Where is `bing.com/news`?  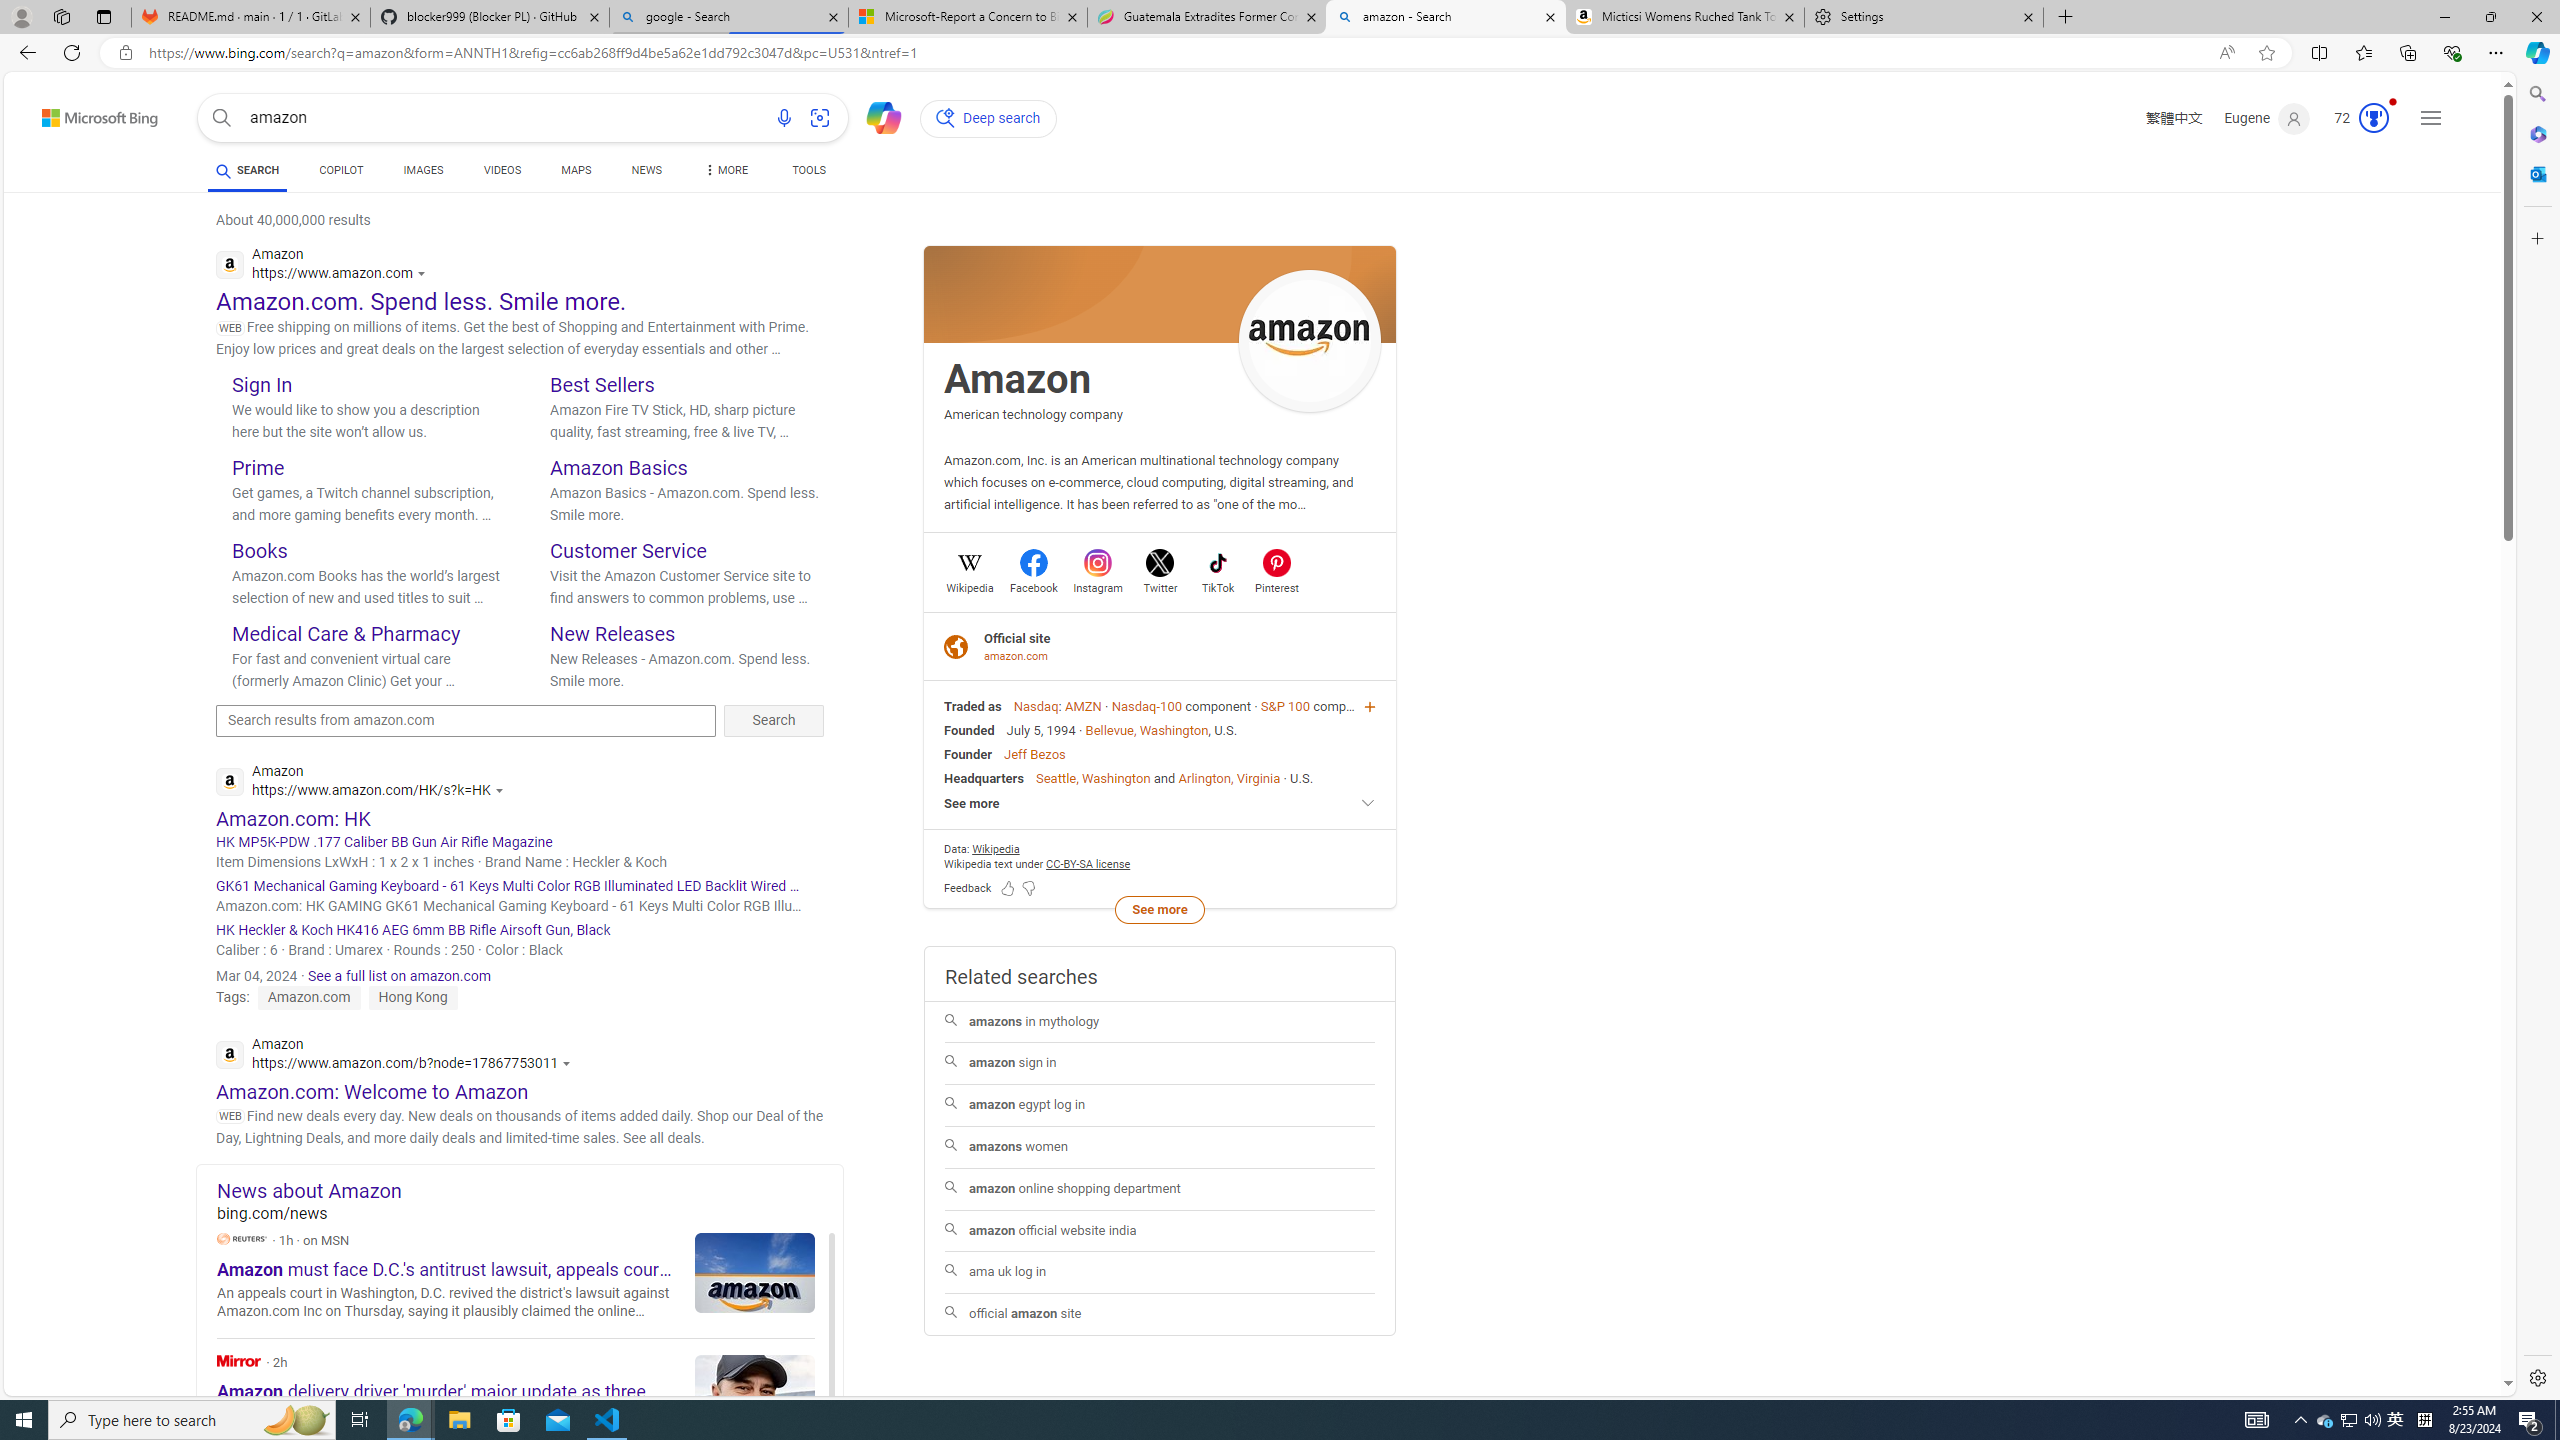
bing.com/news is located at coordinates (530, 1214).